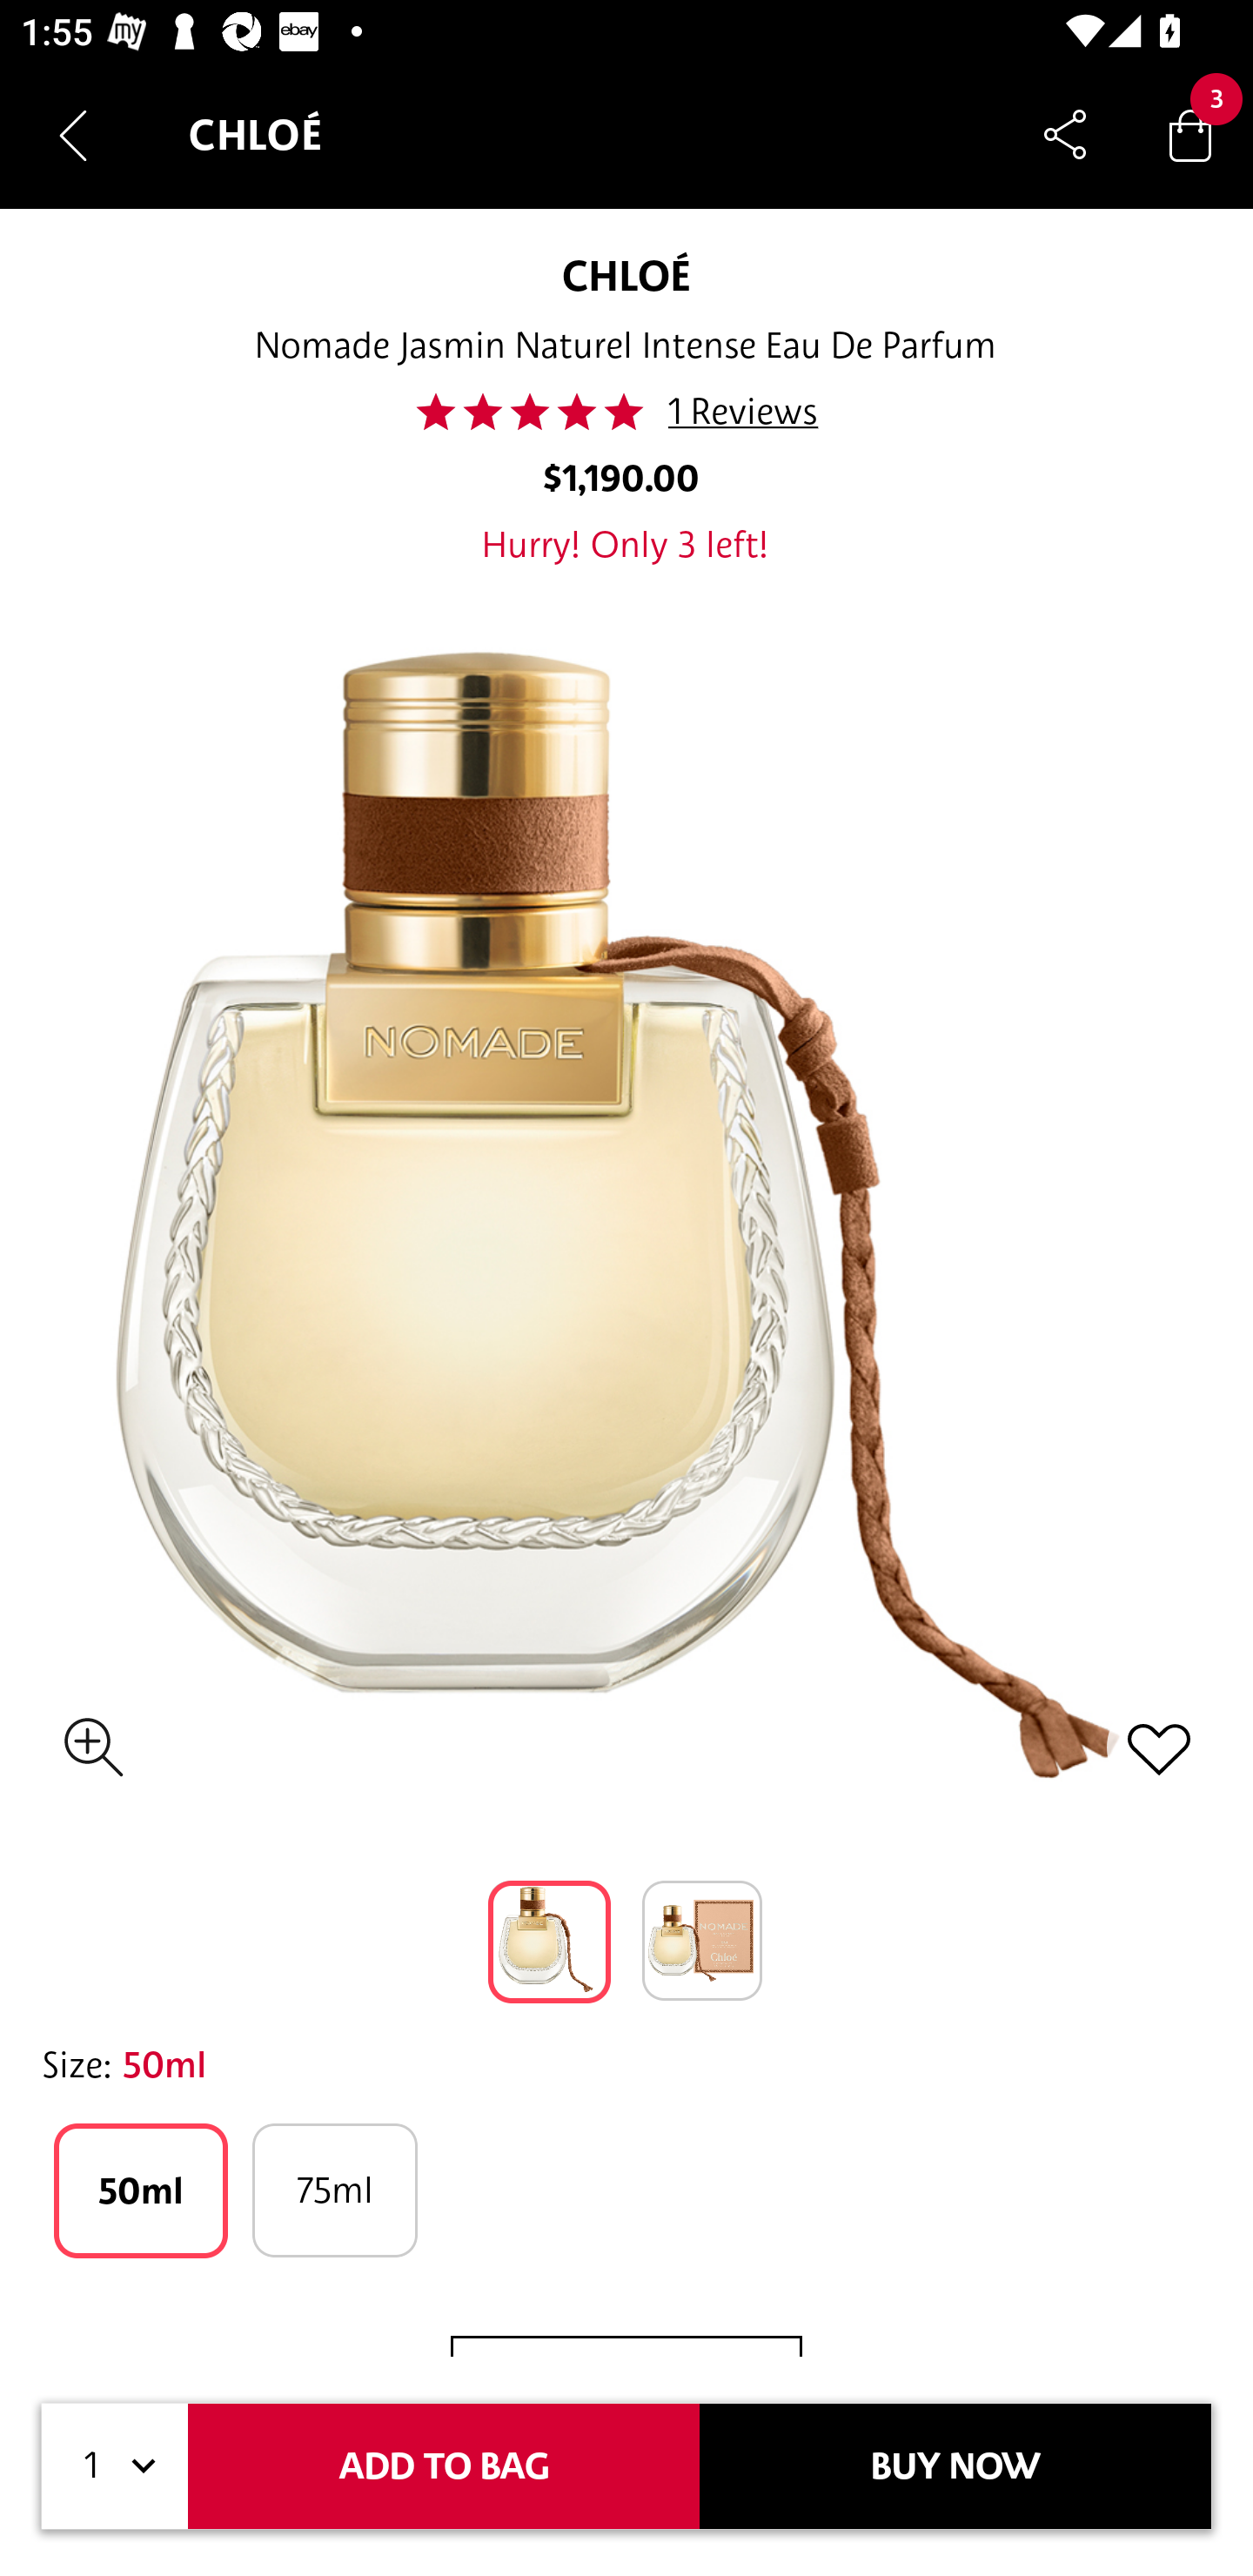 The width and height of the screenshot is (1253, 2576). What do you see at coordinates (626, 275) in the screenshot?
I see `CHLOÉ` at bounding box center [626, 275].